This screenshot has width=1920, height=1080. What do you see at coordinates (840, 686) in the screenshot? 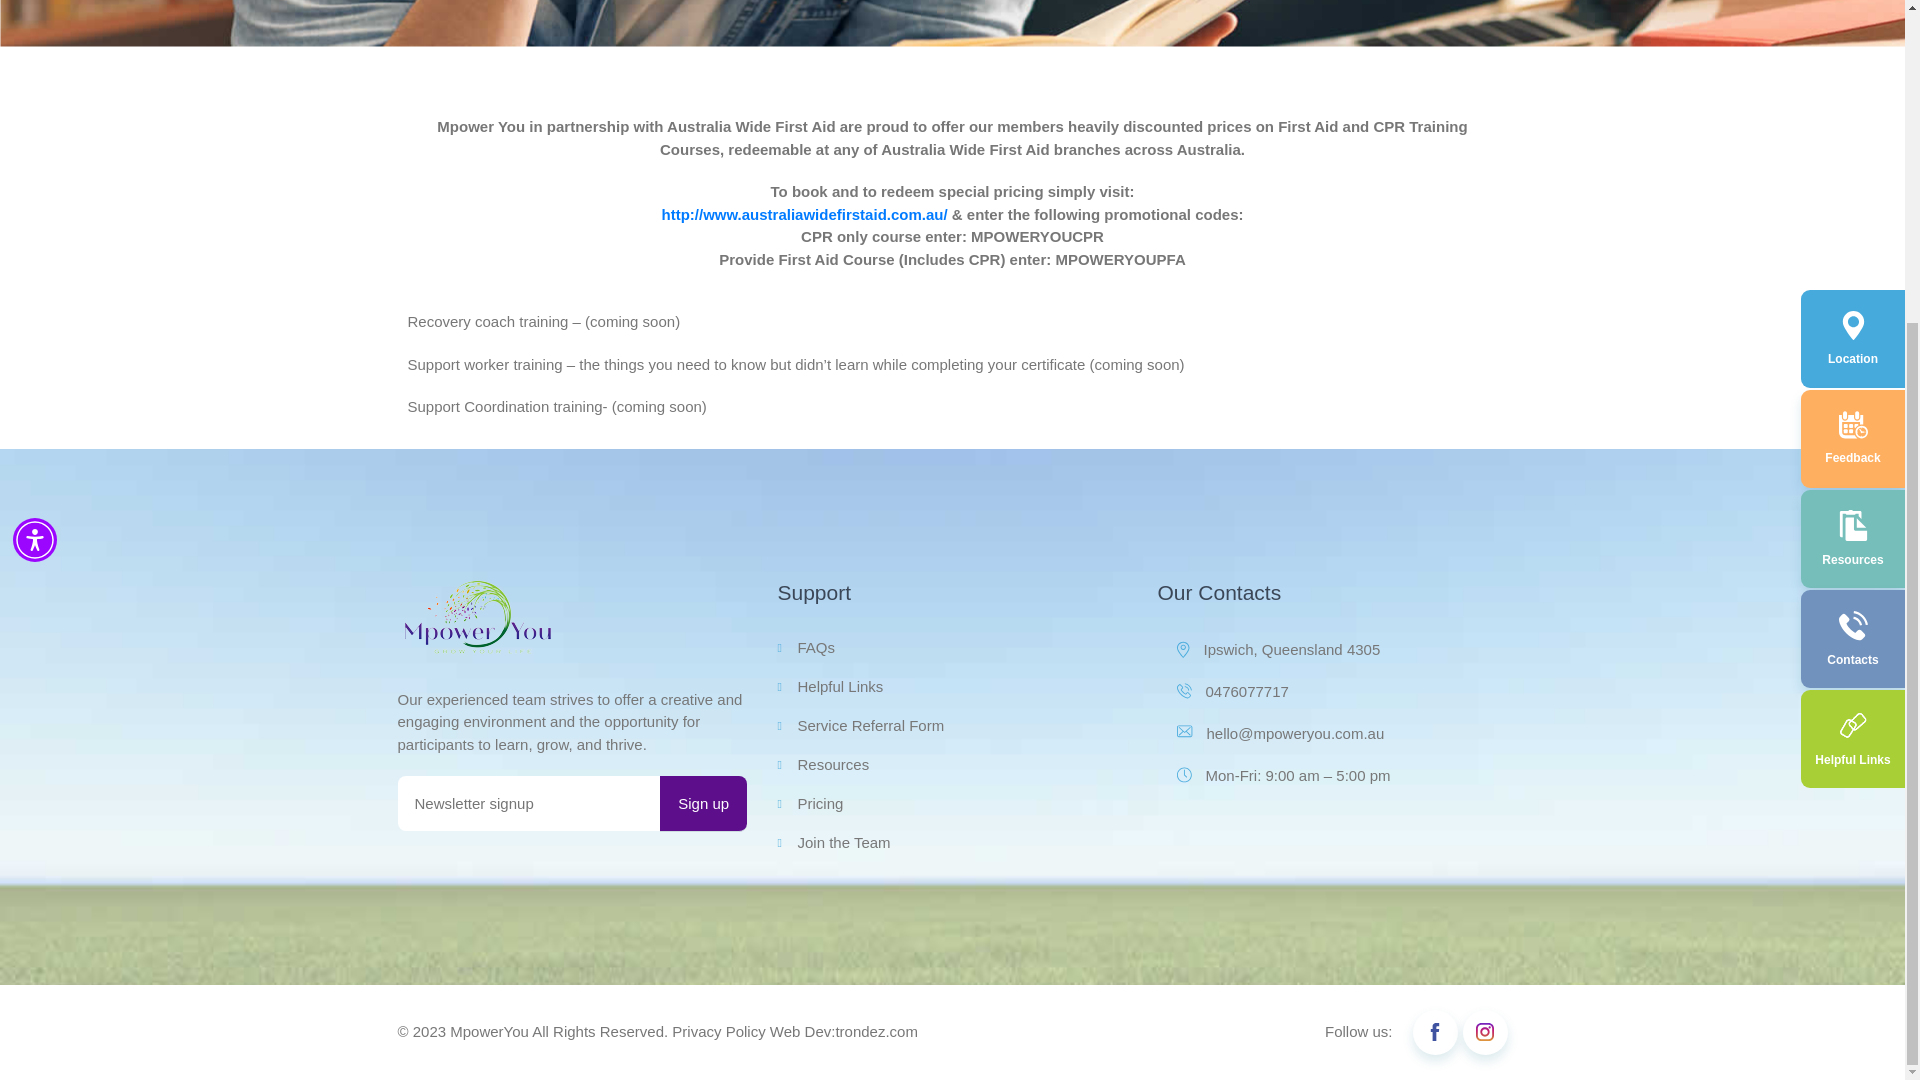
I see `Helpful Links` at bounding box center [840, 686].